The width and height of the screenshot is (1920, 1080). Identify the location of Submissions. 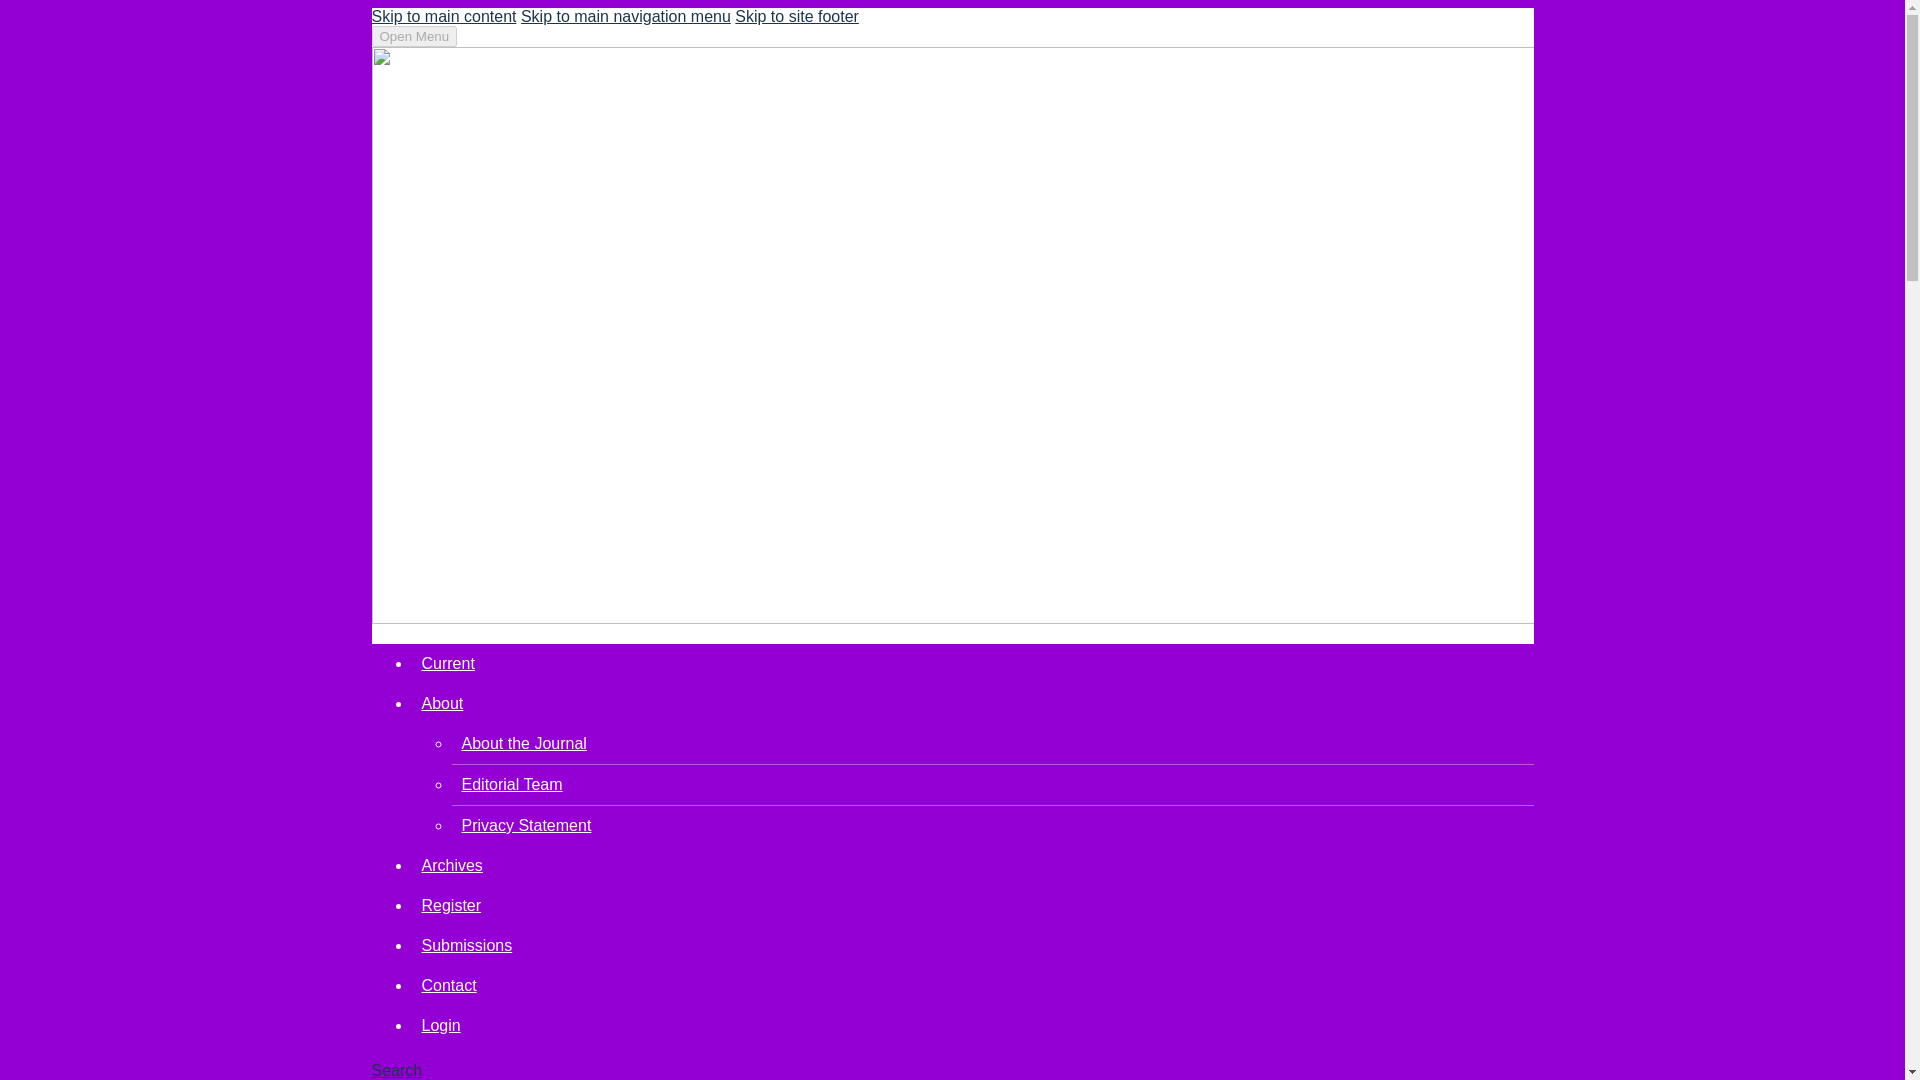
(467, 945).